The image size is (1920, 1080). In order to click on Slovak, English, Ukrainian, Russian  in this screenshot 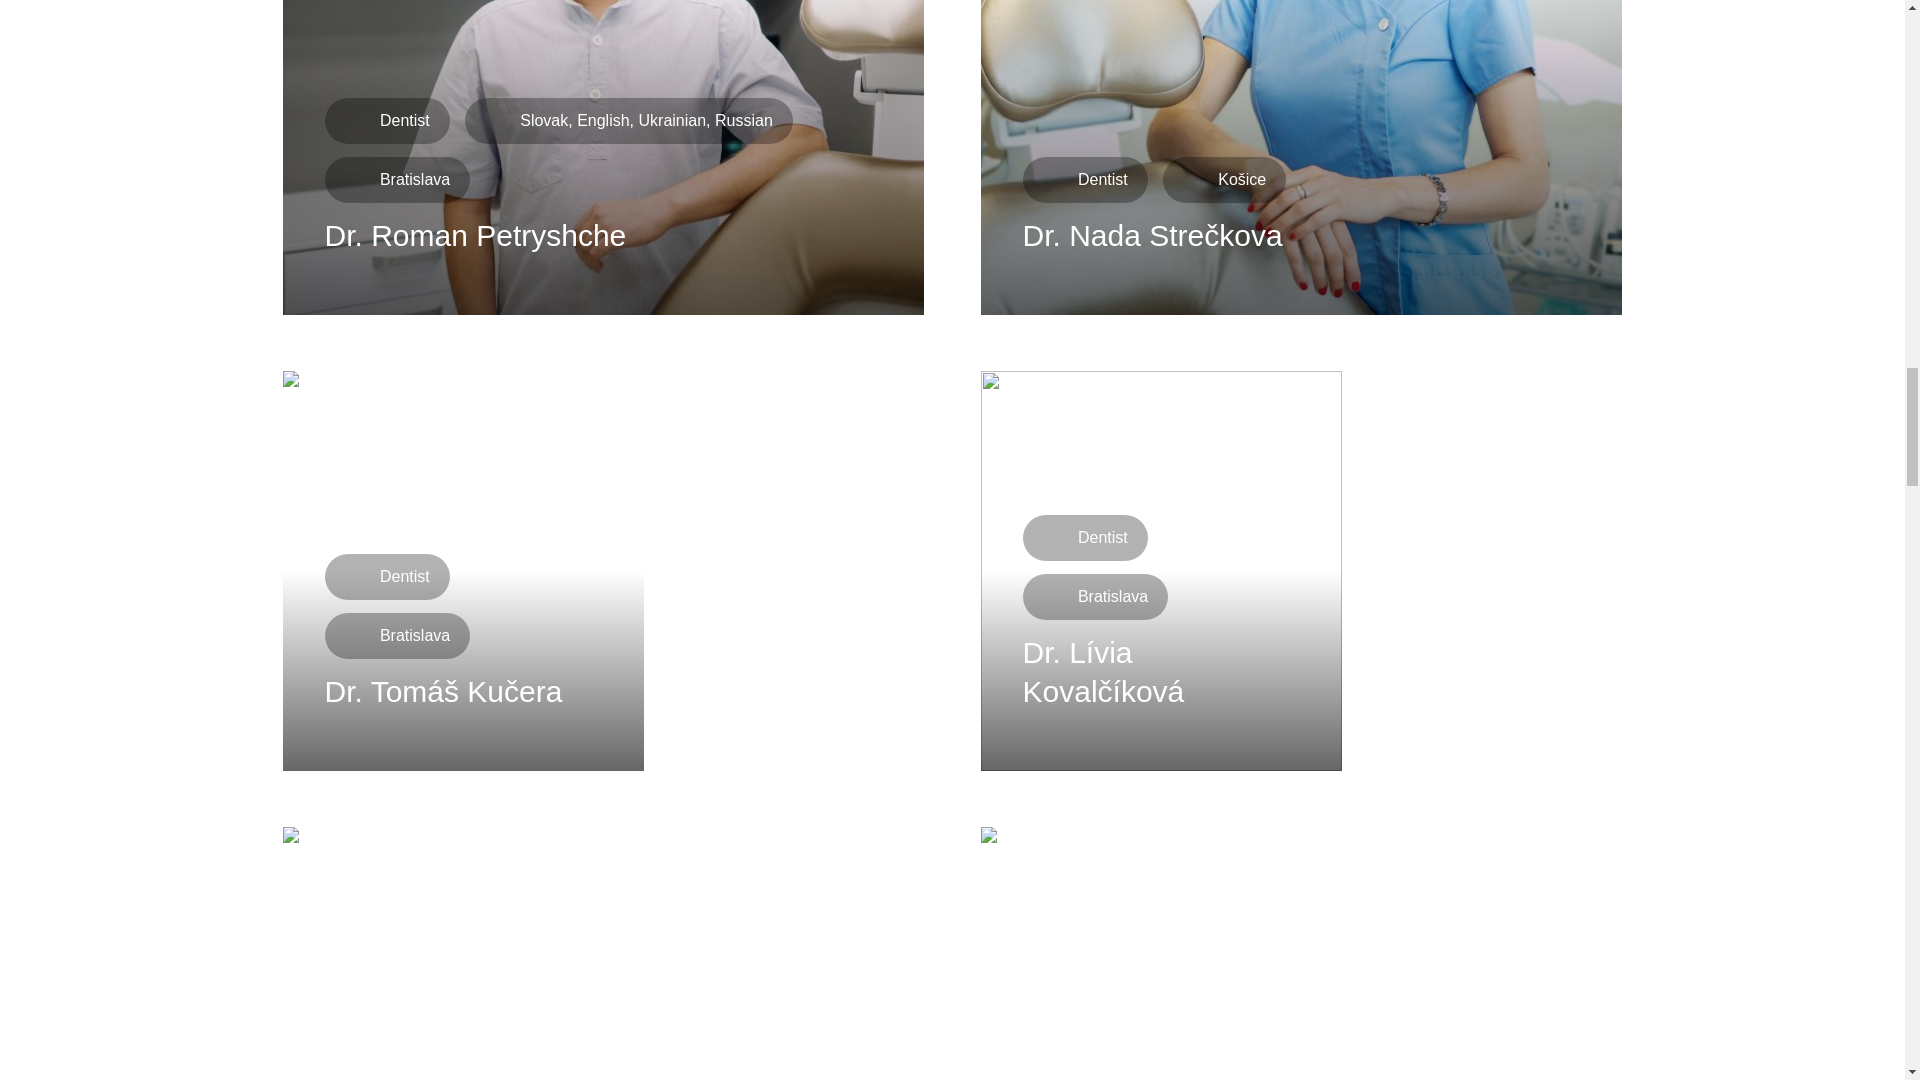, I will do `click(628, 120)`.